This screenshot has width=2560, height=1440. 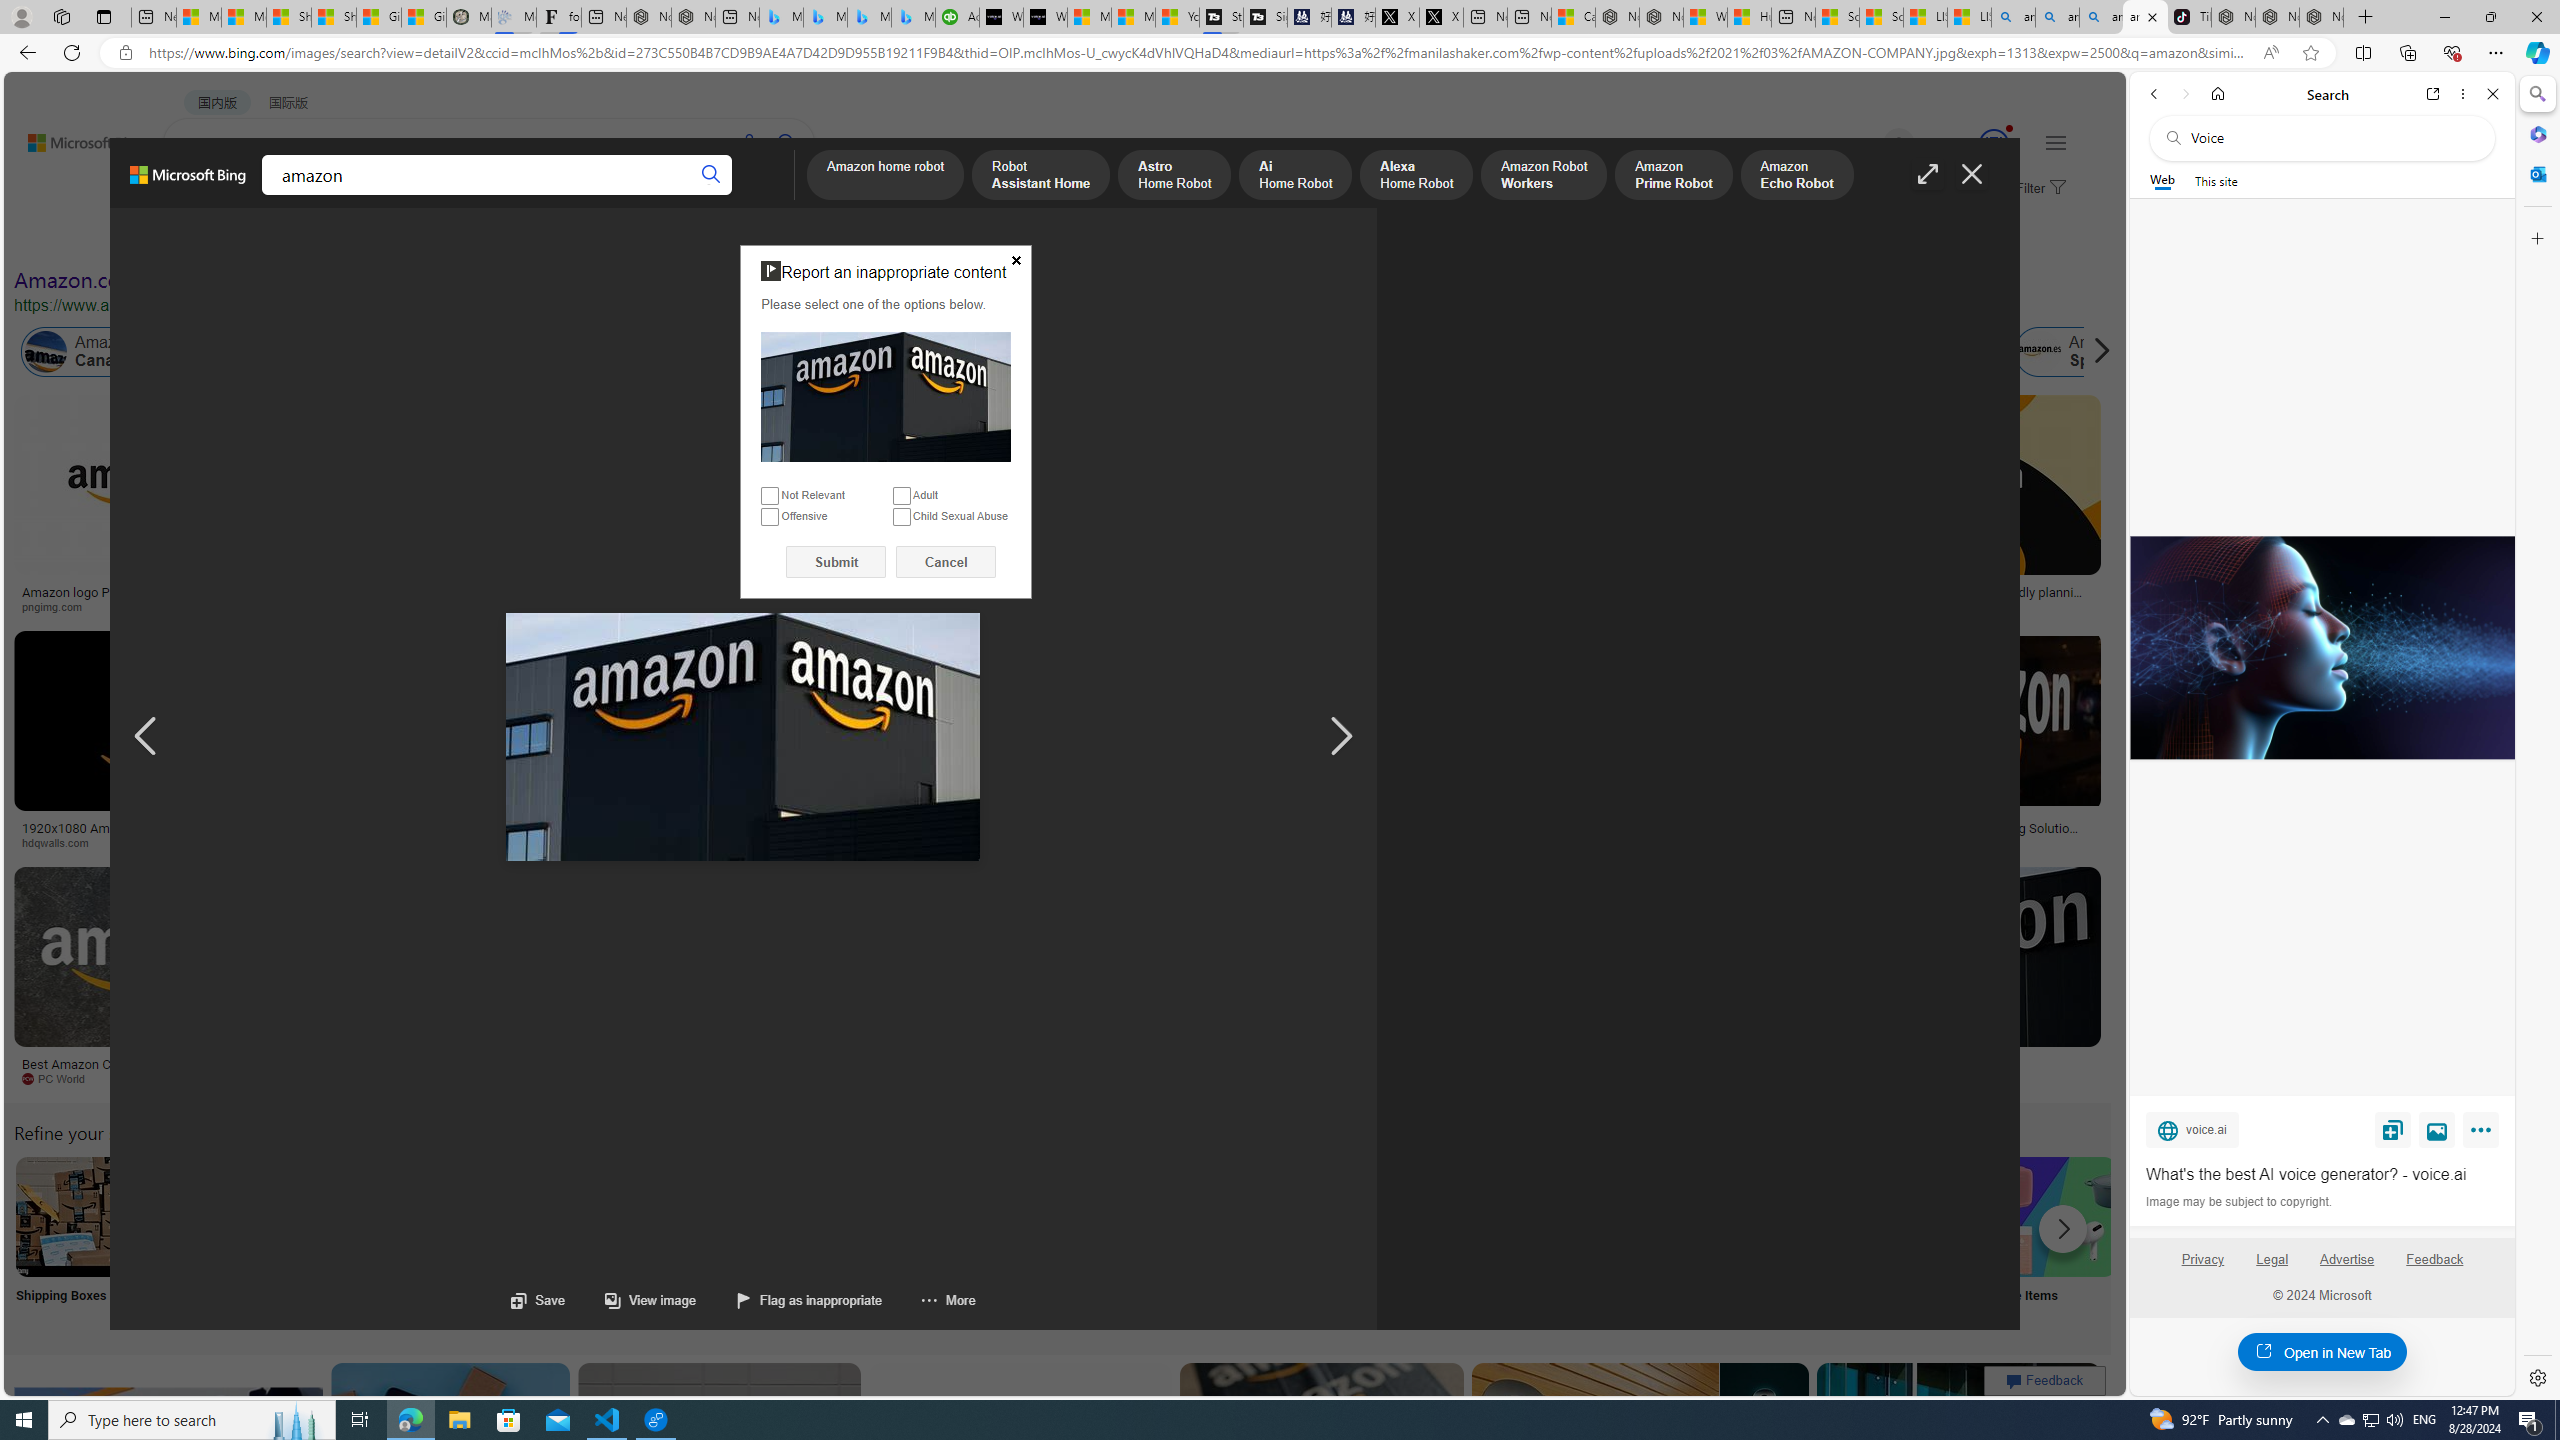 What do you see at coordinates (1943, 1064) in the screenshot?
I see `Amazon` at bounding box center [1943, 1064].